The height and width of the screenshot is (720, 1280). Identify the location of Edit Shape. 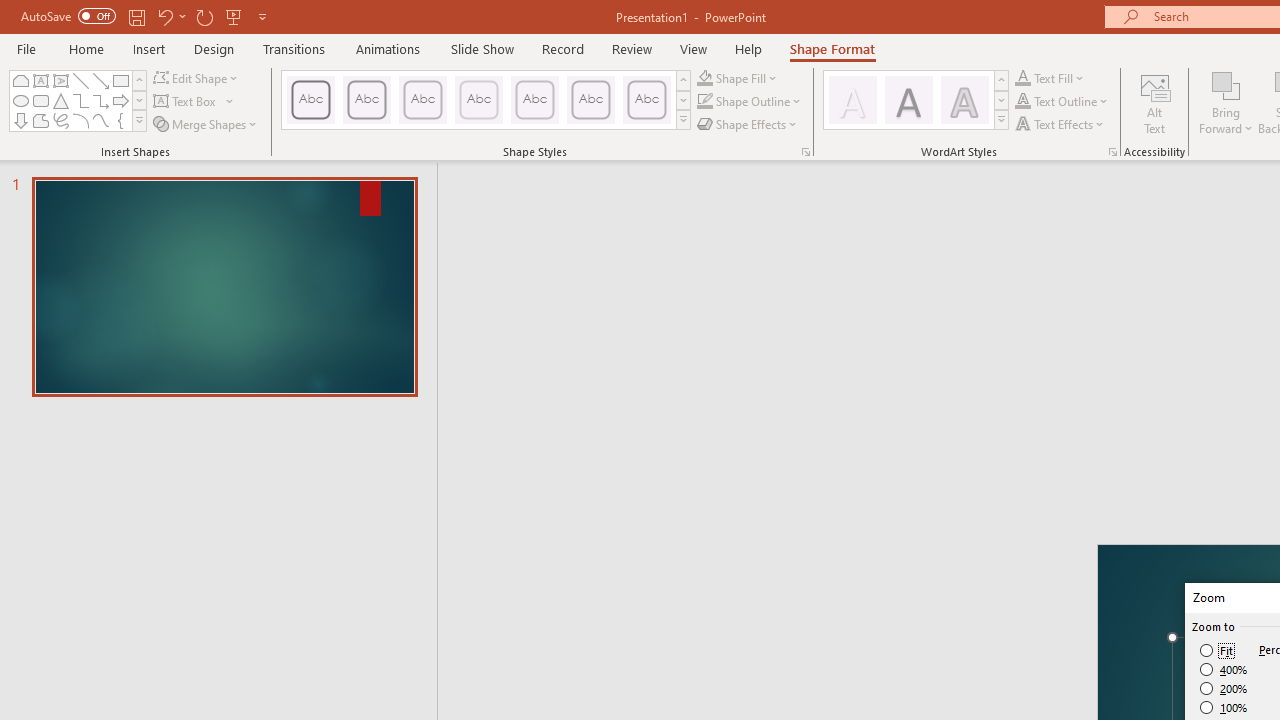
(196, 78).